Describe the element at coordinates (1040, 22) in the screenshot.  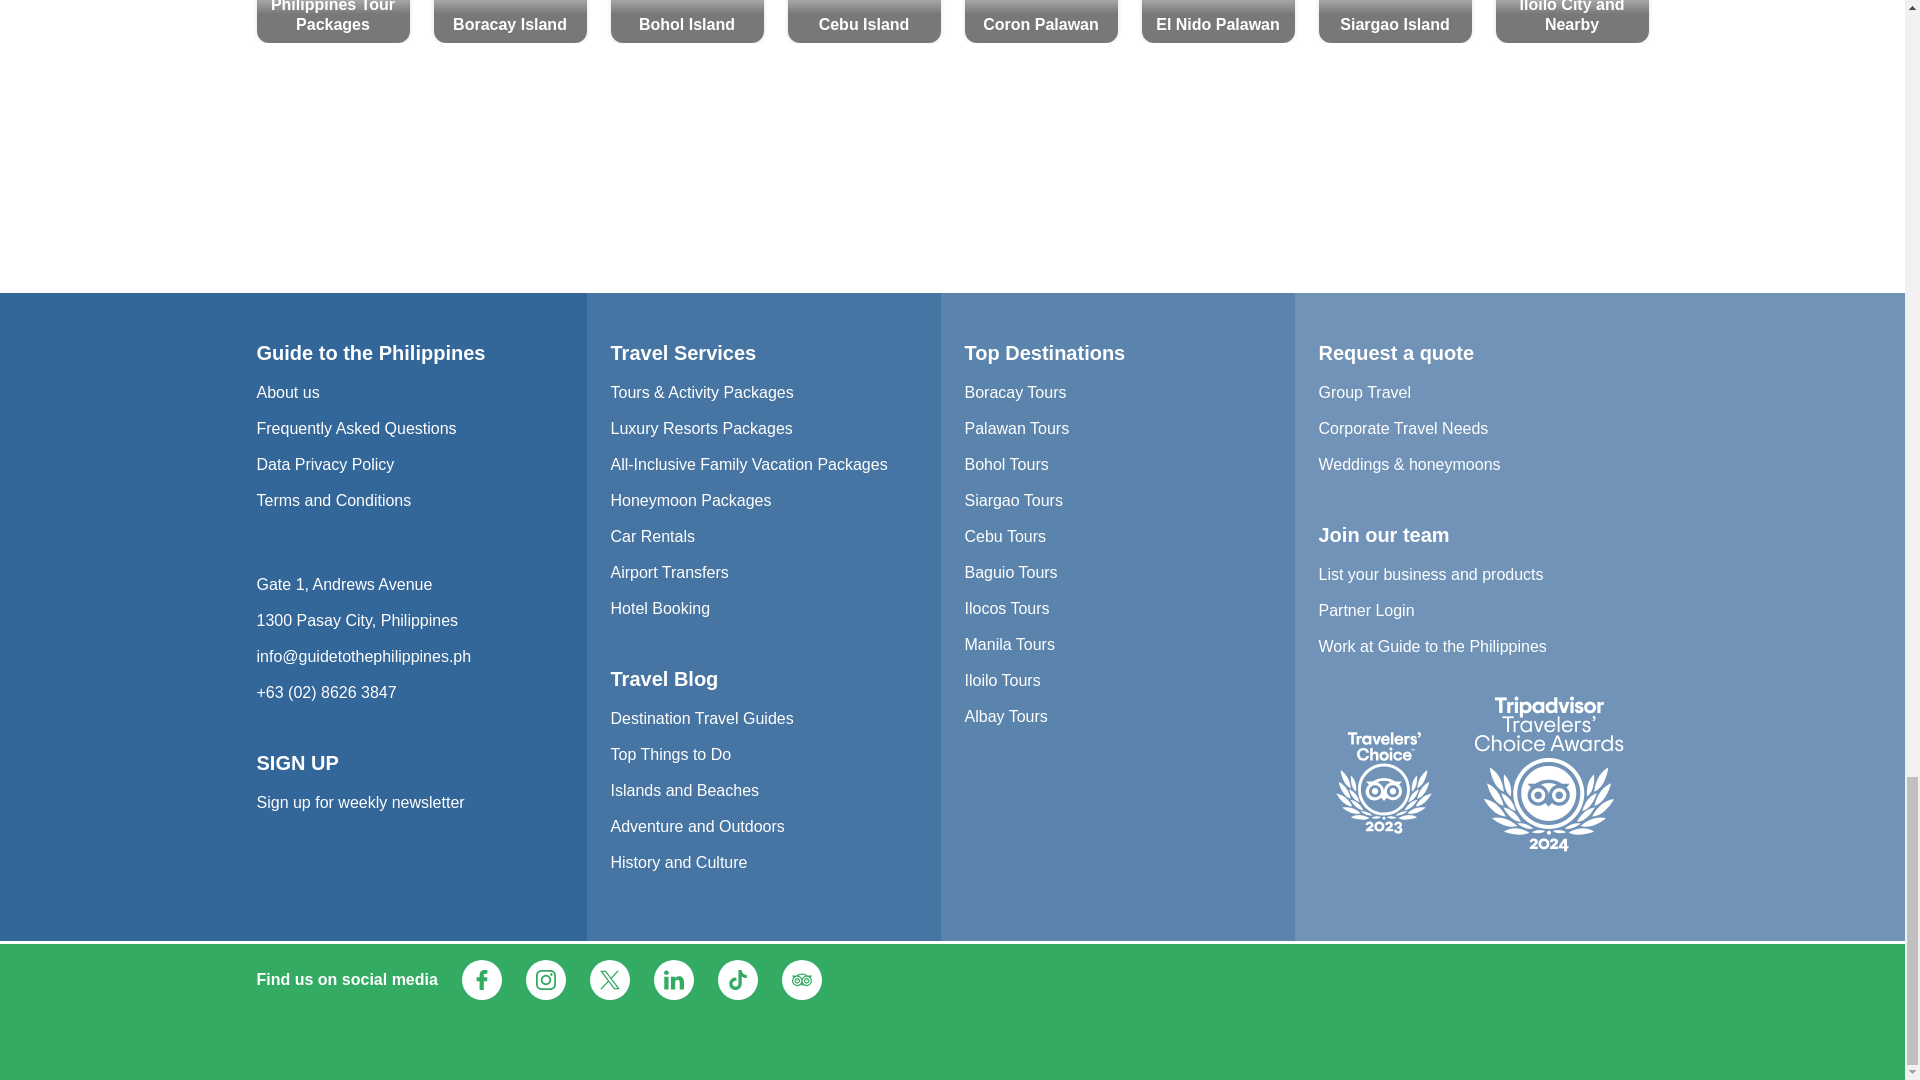
I see `Coron Palawan` at that location.